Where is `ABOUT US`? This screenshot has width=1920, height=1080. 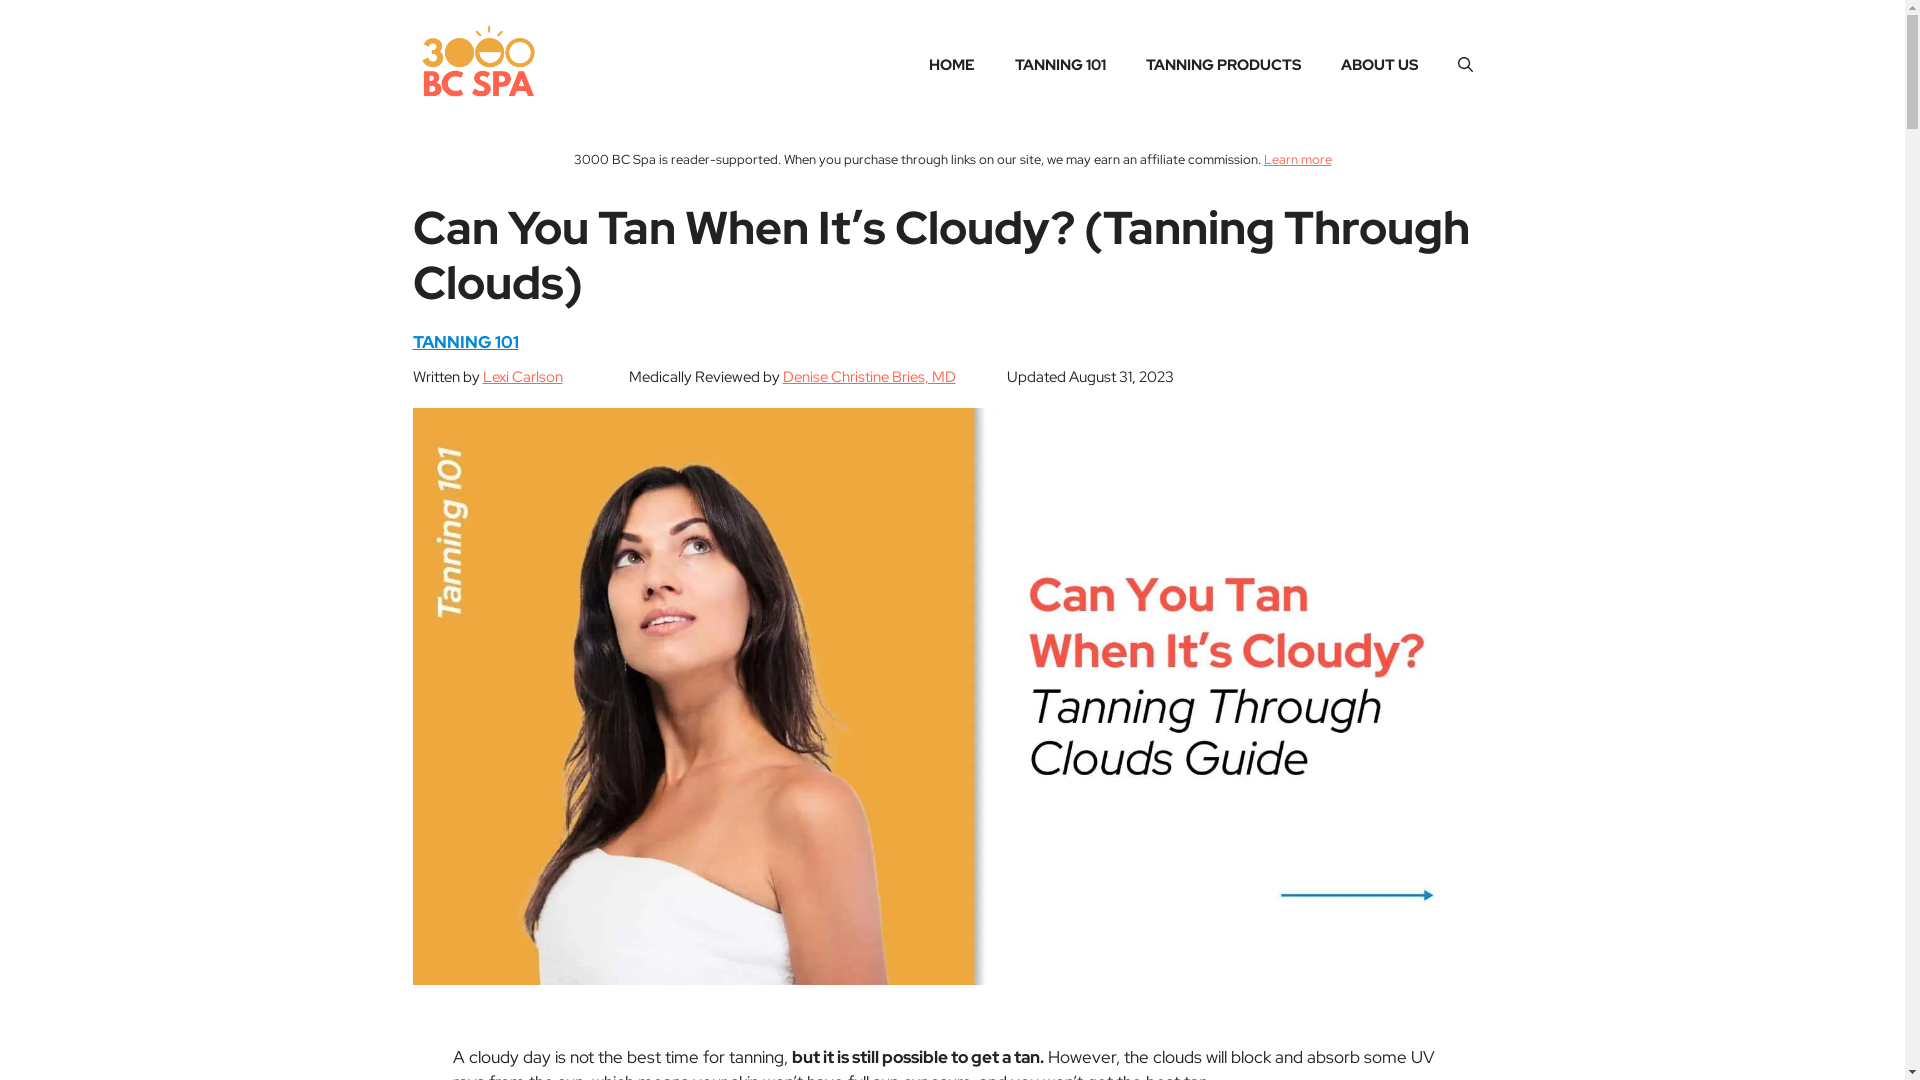 ABOUT US is located at coordinates (1378, 65).